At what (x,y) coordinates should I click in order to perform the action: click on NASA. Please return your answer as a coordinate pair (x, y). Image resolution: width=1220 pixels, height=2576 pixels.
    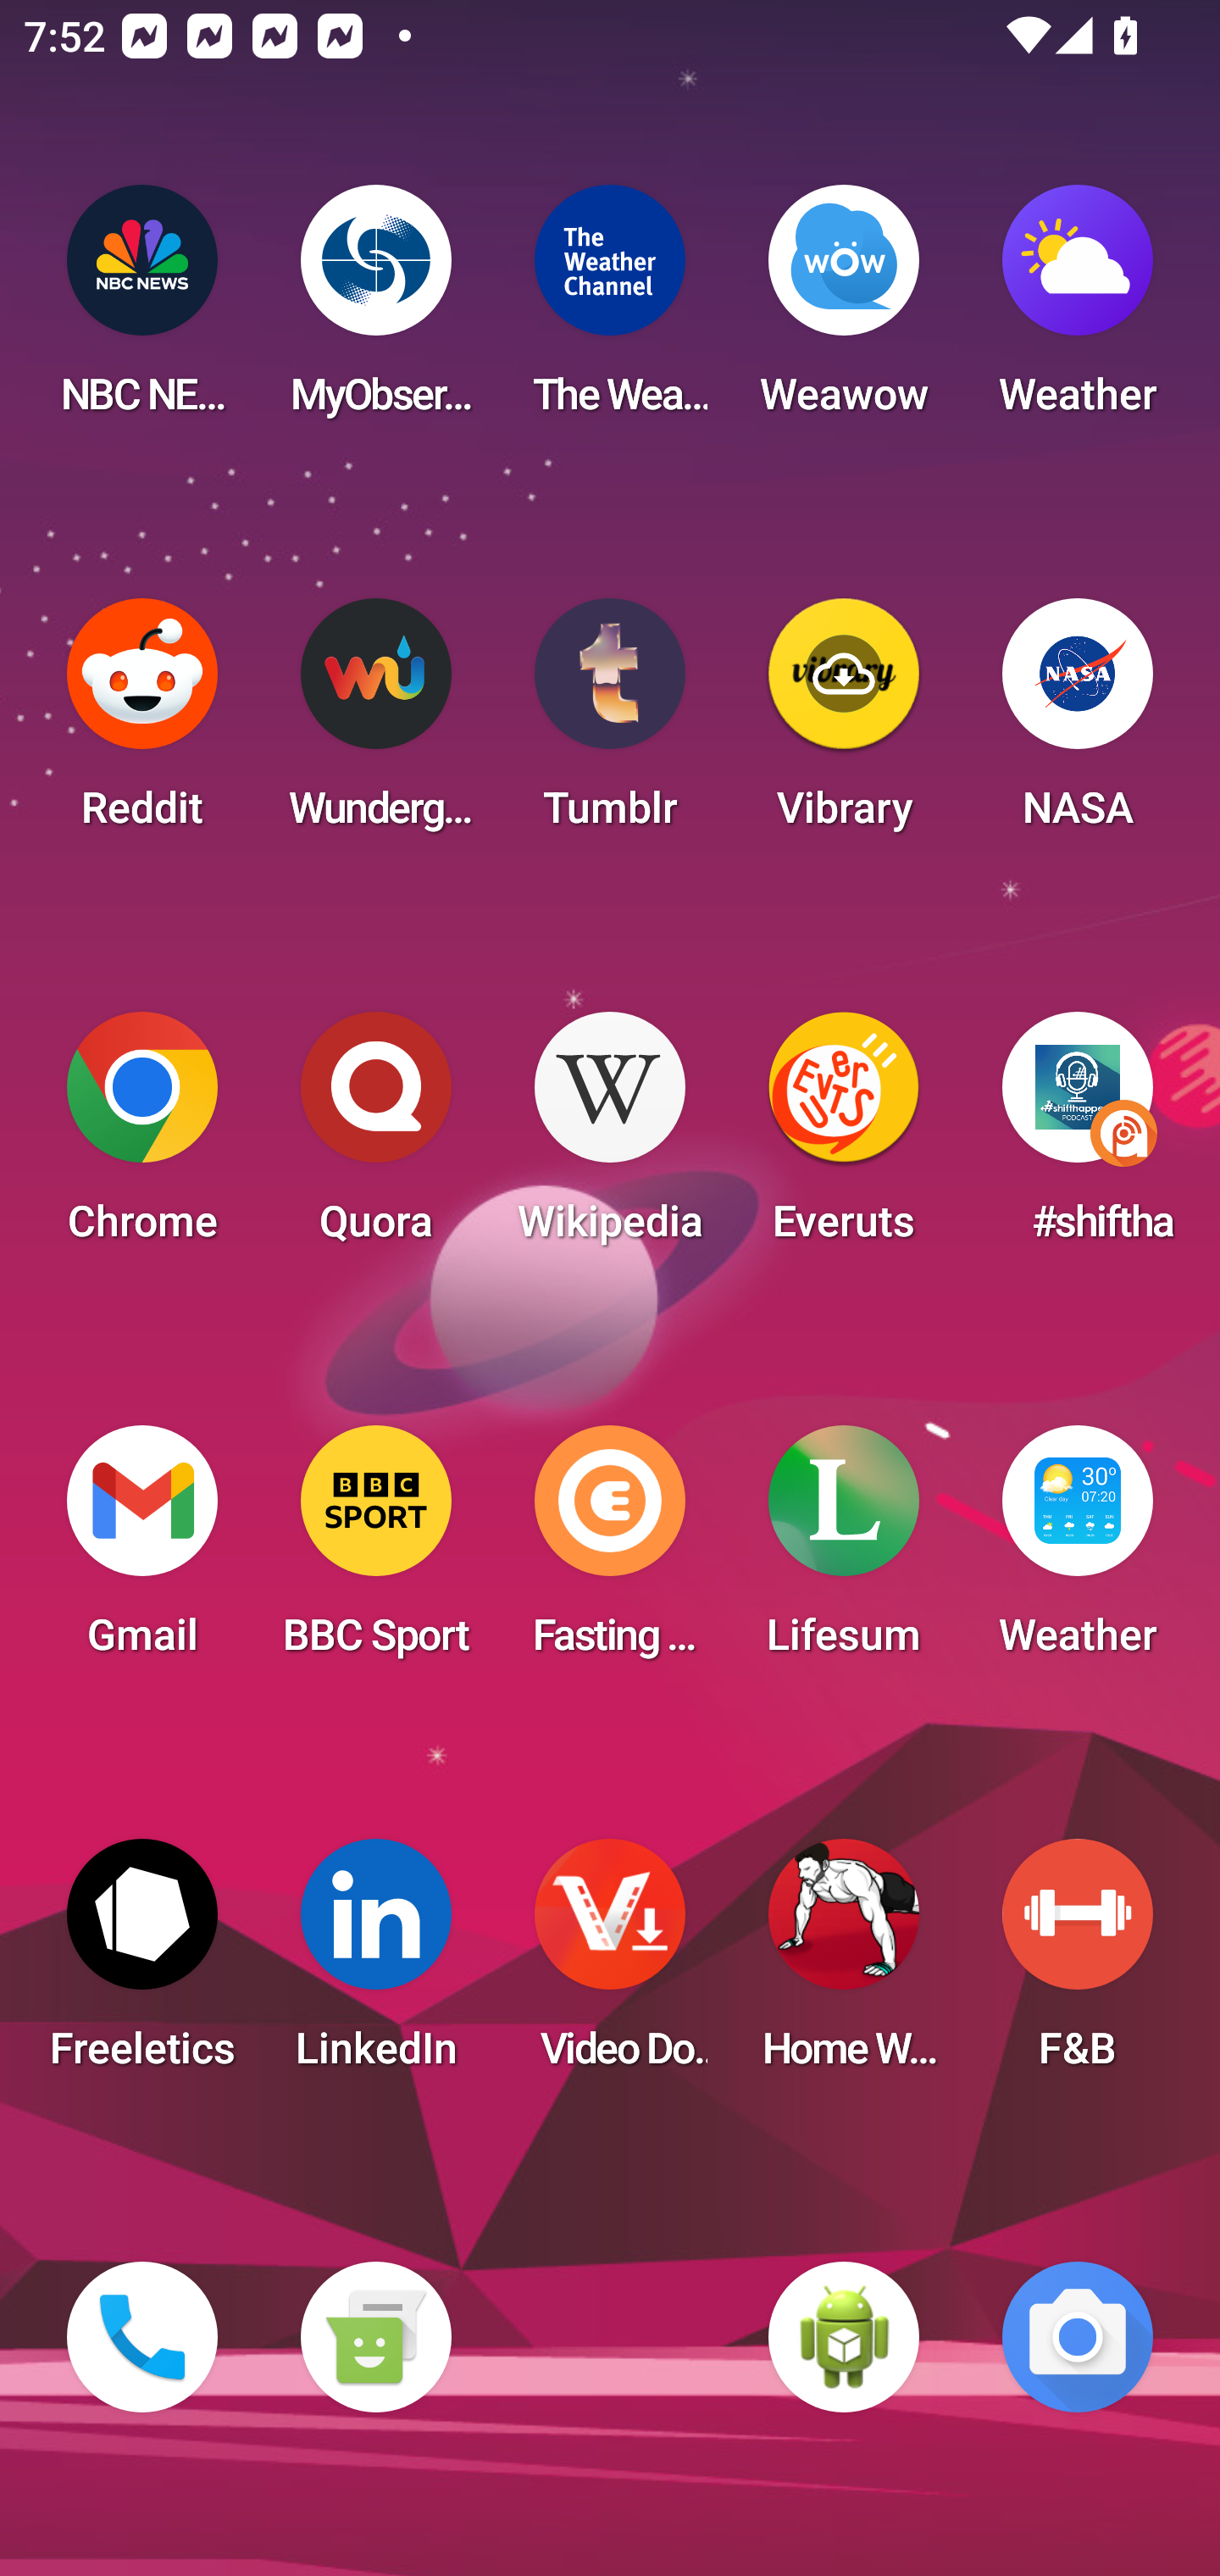
    Looking at the image, I should click on (1078, 724).